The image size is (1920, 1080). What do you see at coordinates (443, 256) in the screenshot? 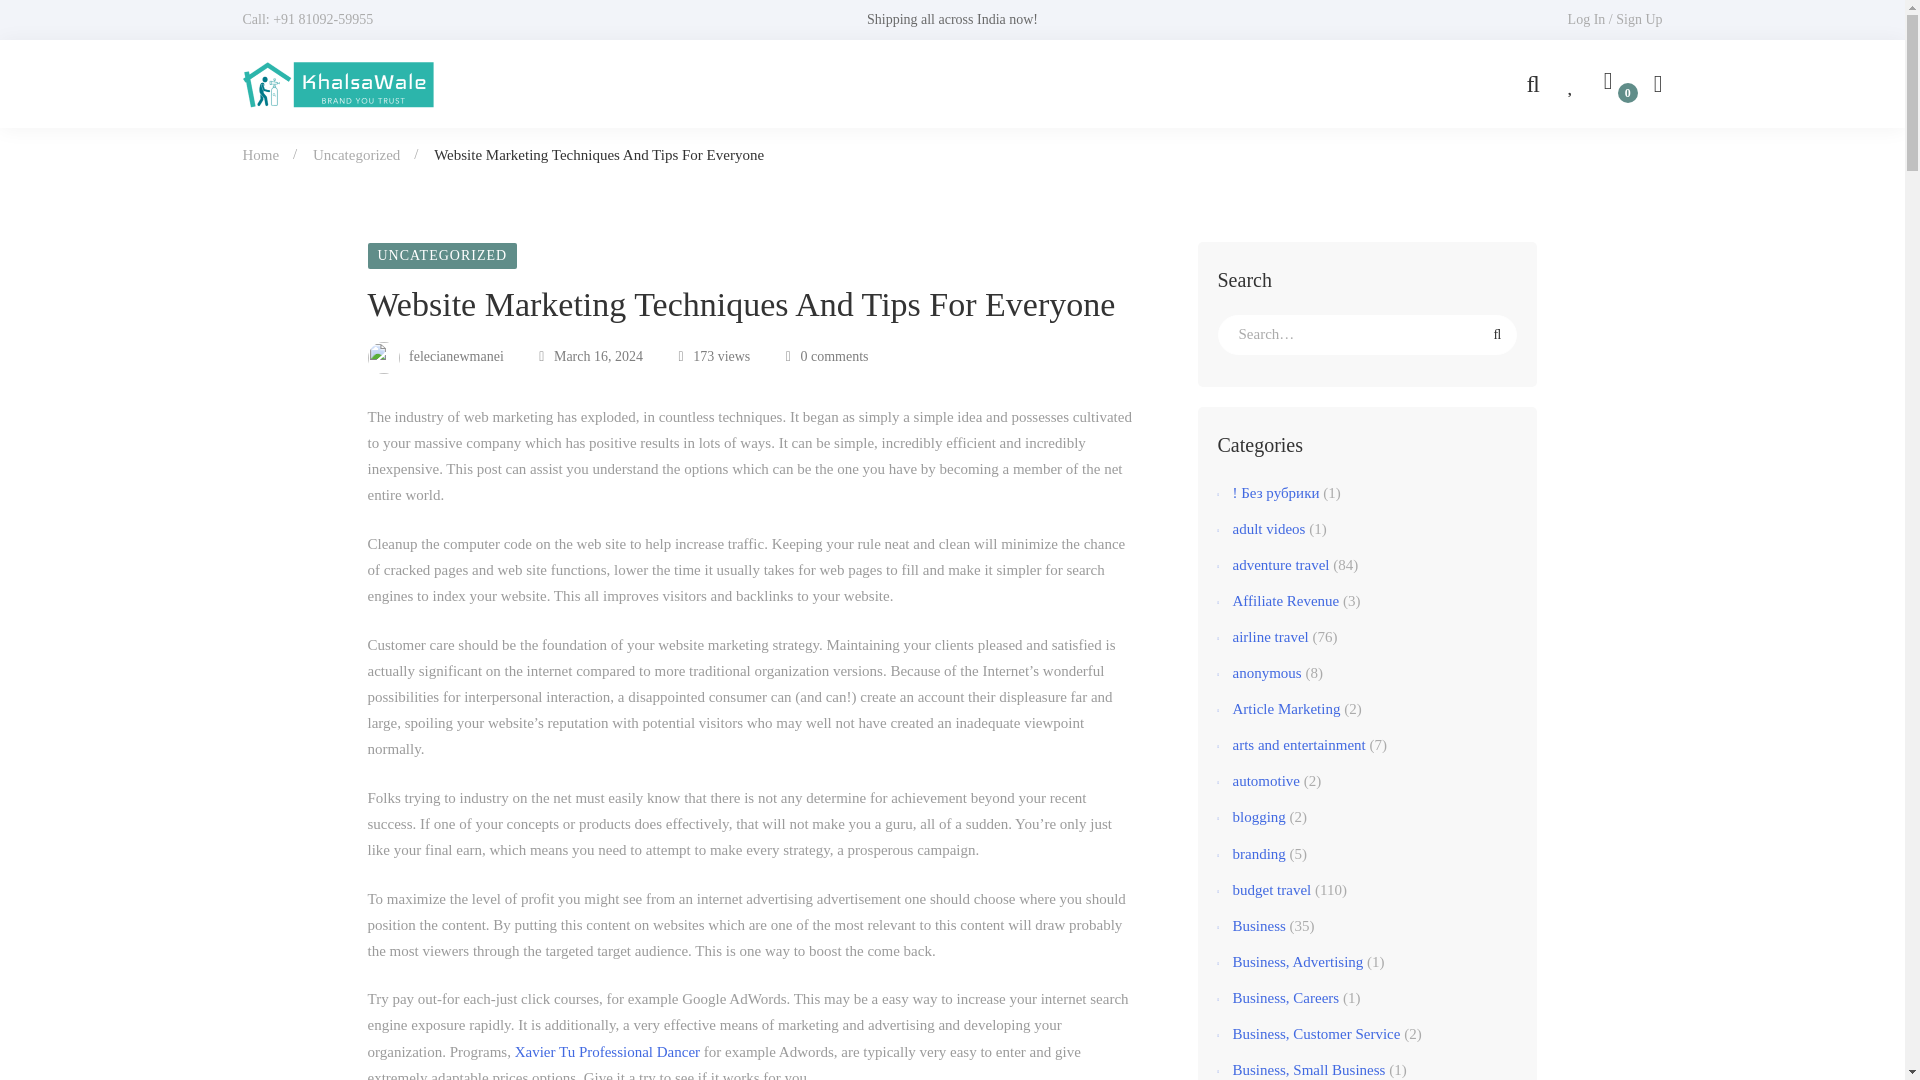
I see `UNCATEGORIZED` at bounding box center [443, 256].